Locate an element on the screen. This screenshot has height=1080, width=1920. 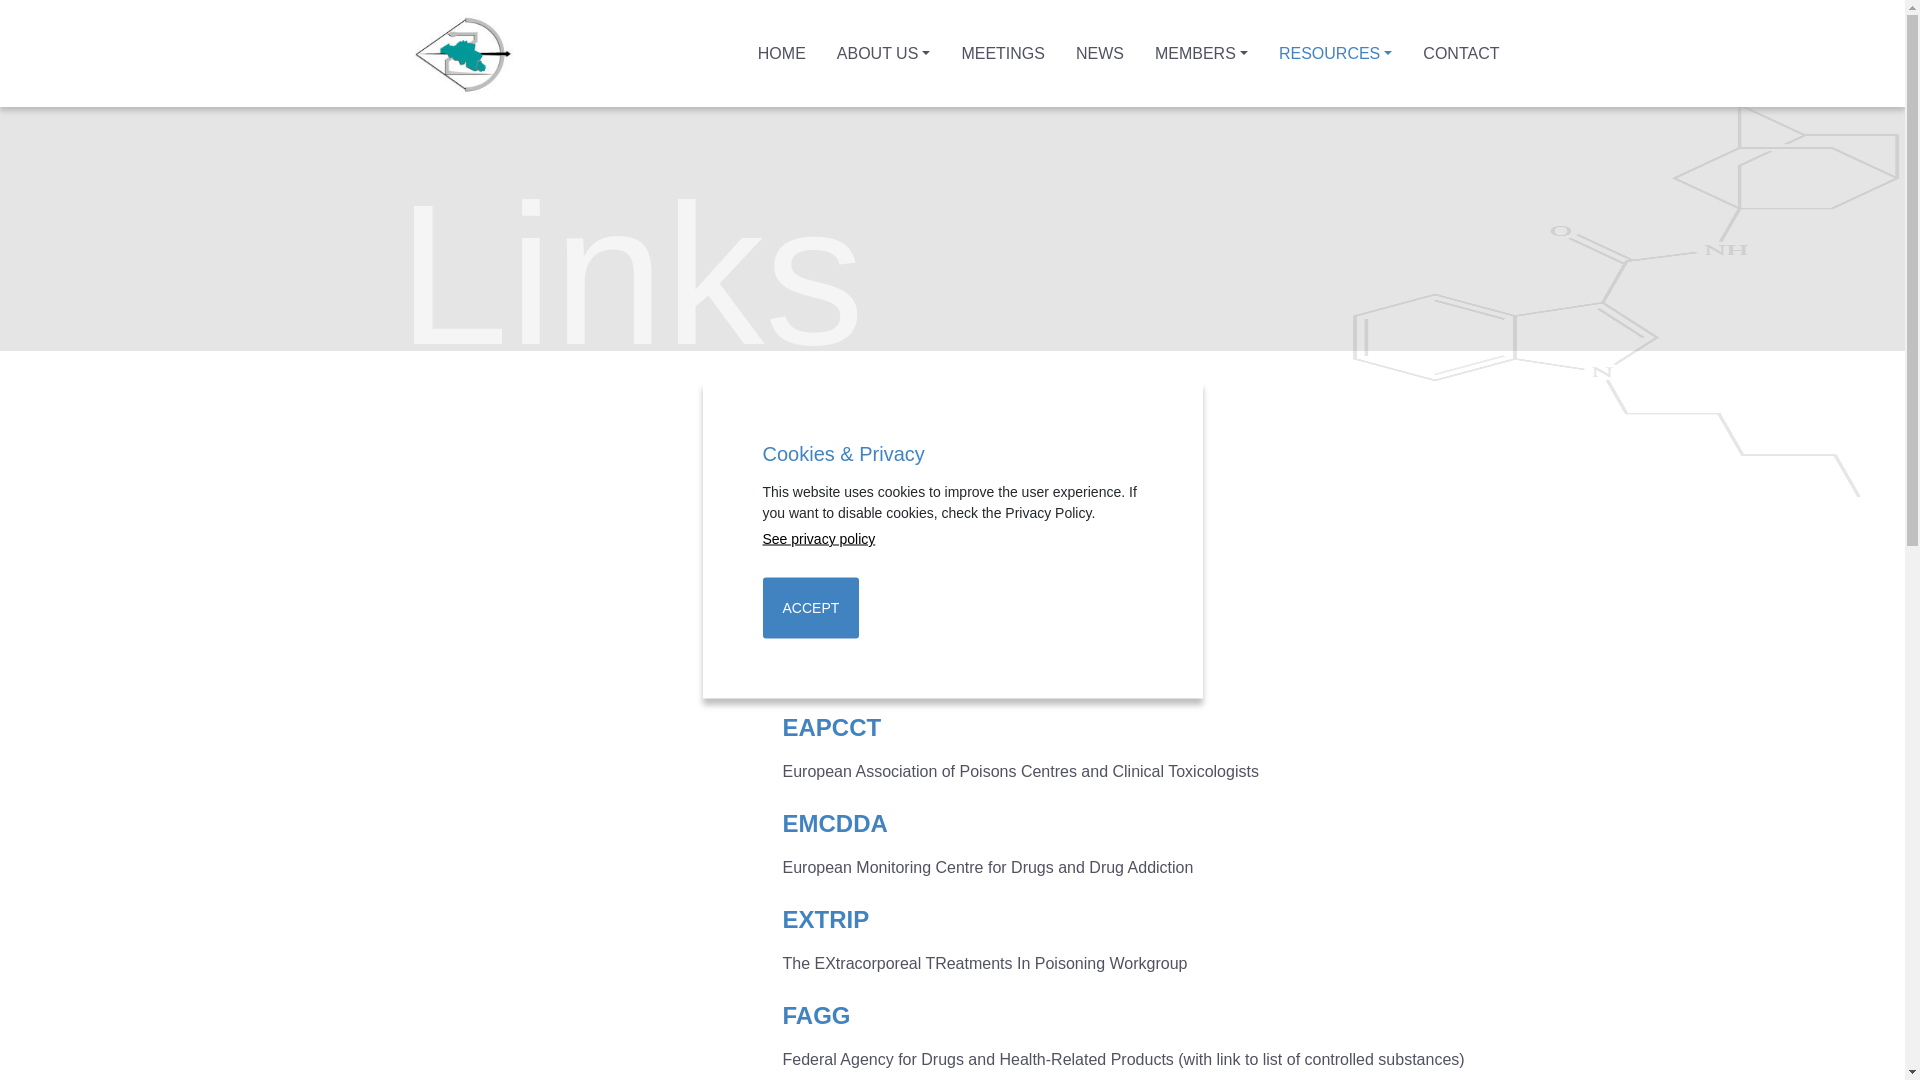
HOME is located at coordinates (782, 54).